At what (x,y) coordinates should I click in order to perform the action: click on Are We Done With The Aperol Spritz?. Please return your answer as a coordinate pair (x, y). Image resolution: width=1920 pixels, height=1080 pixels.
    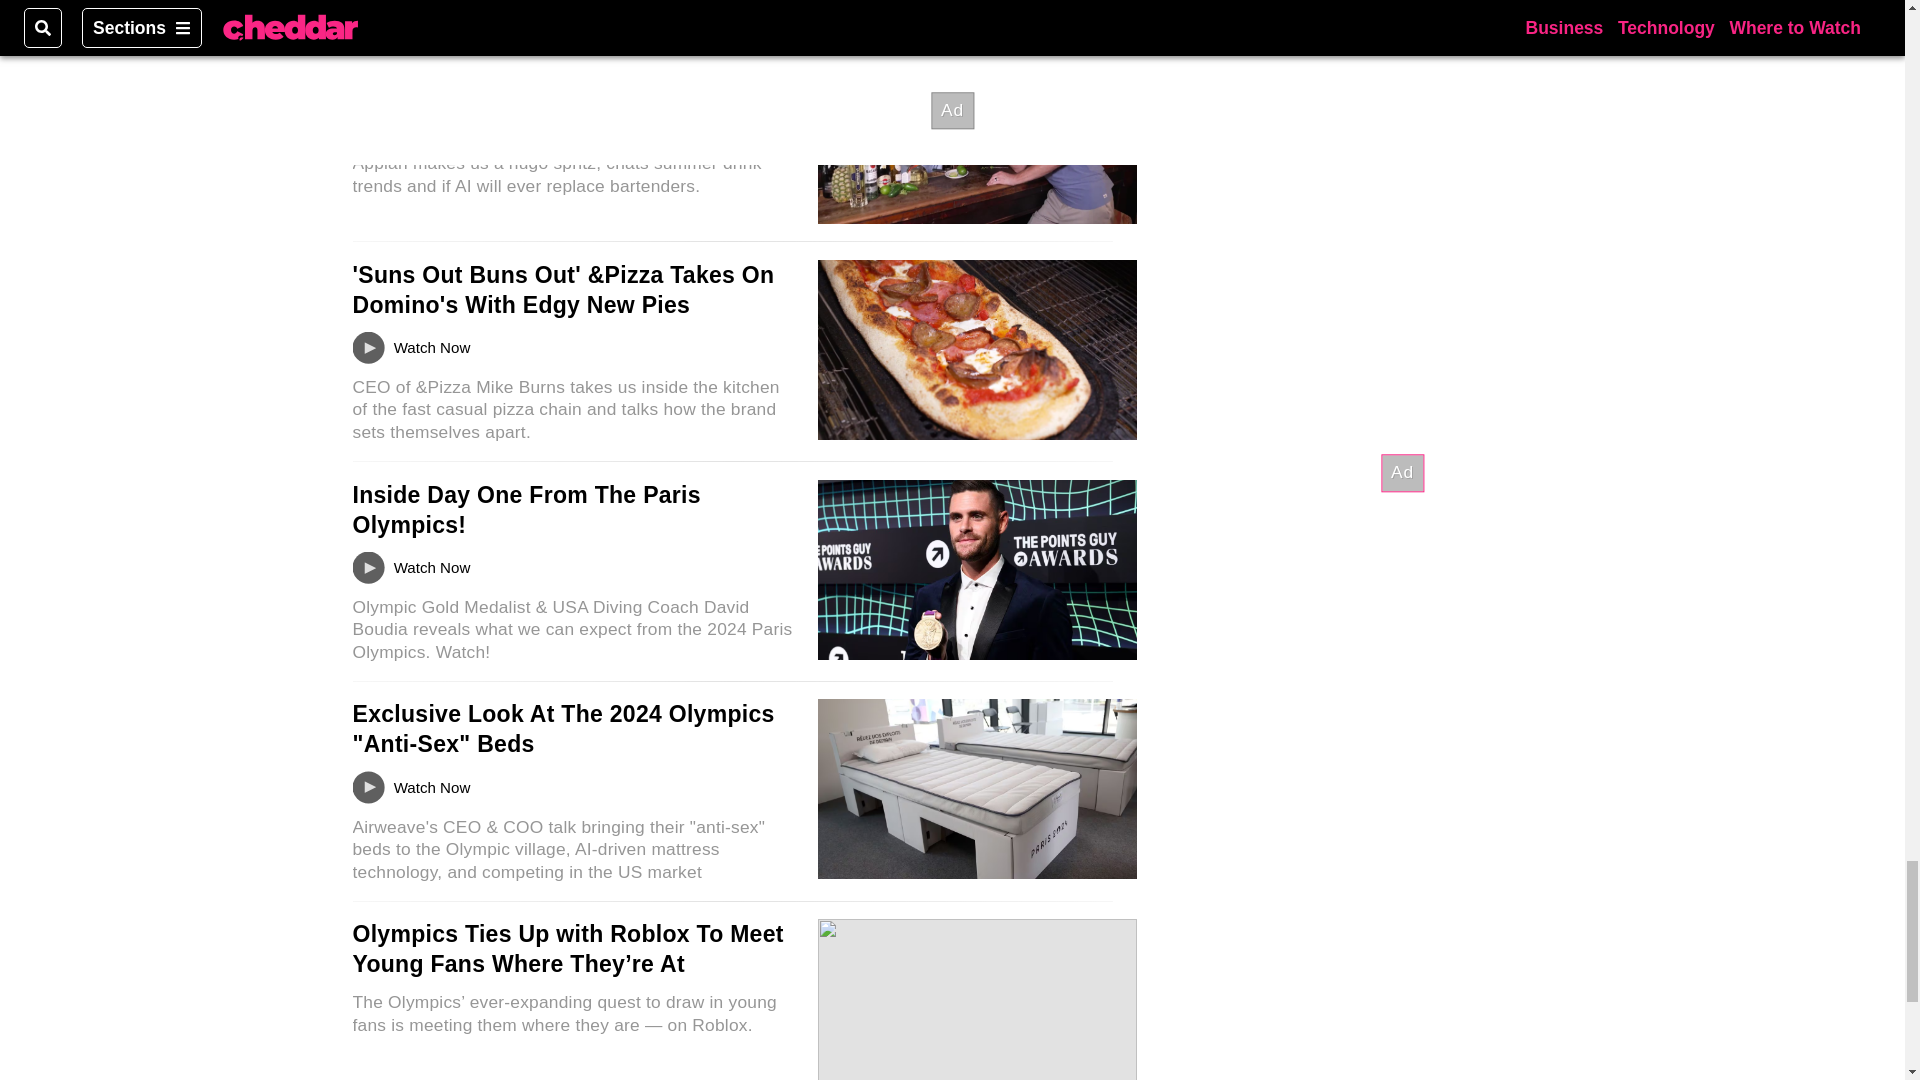
    Looking at the image, I should click on (561, 59).